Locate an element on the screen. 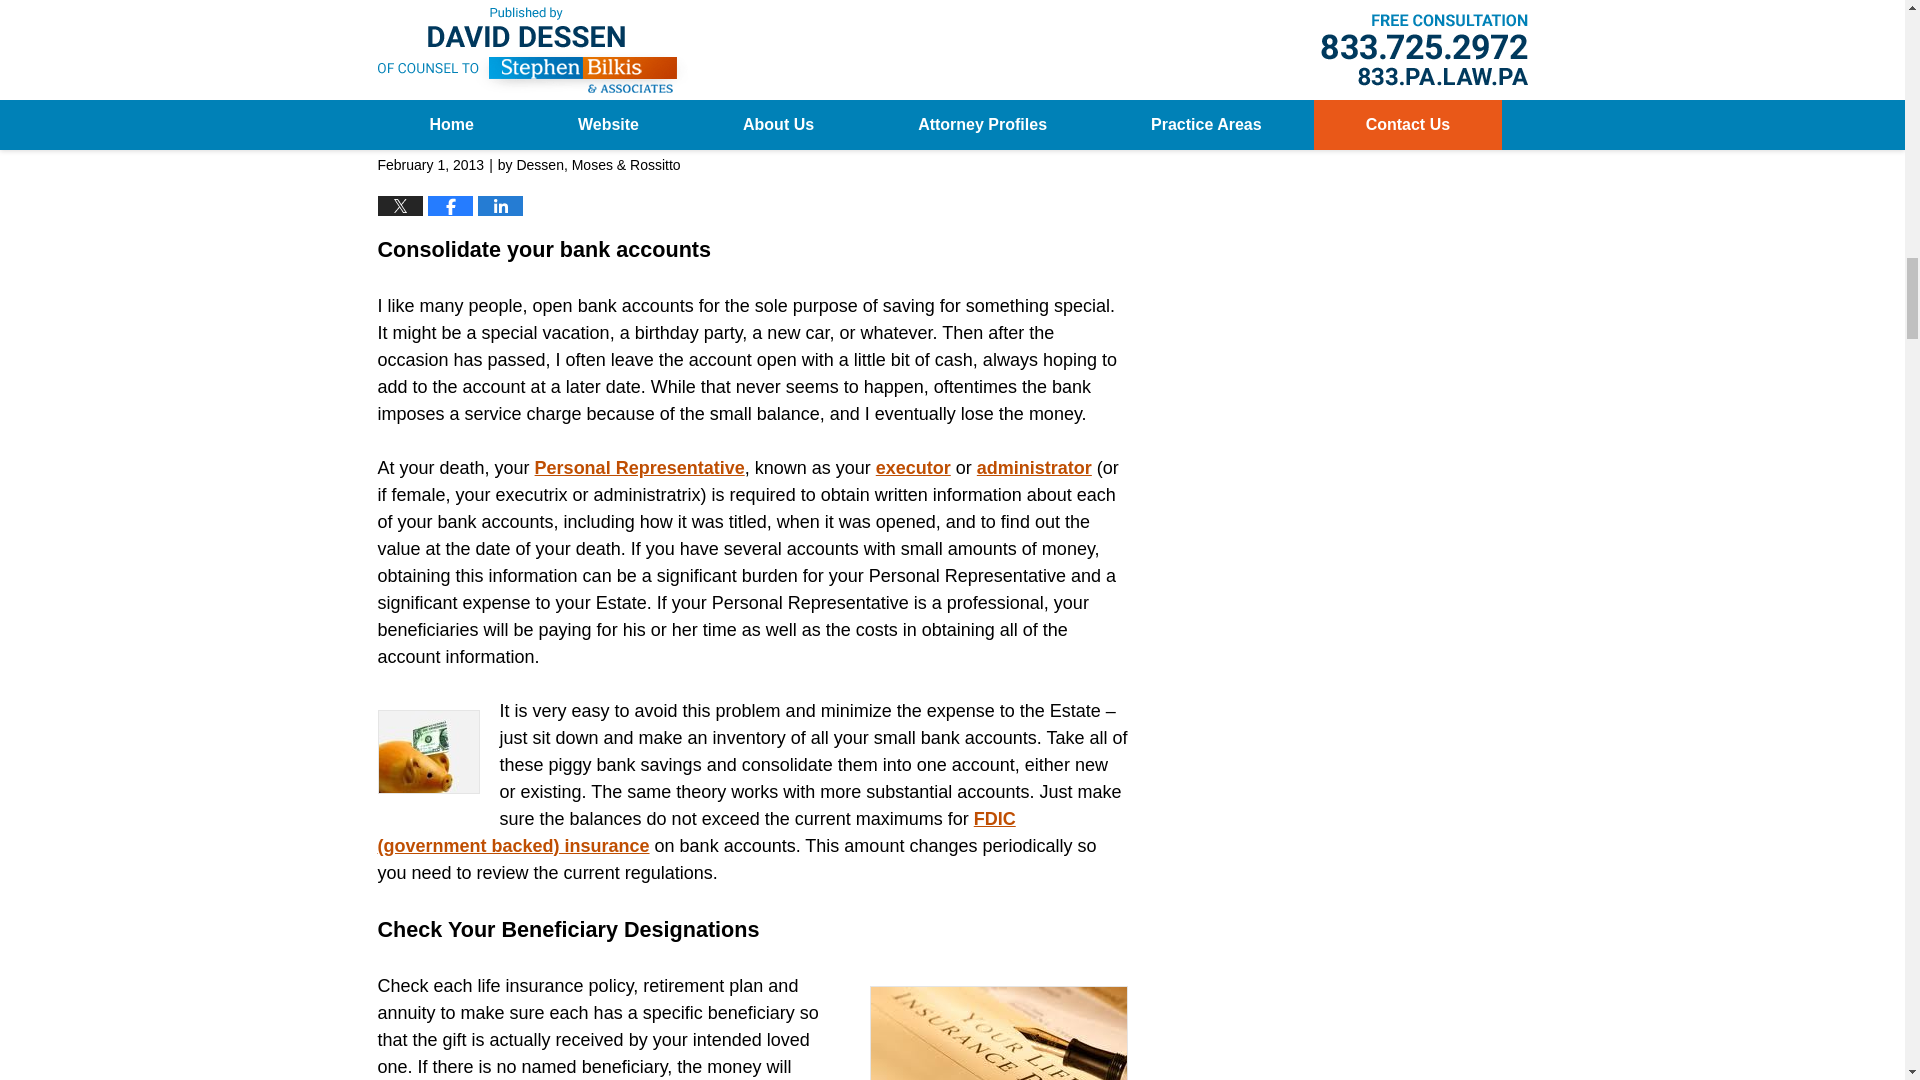  Permalink to Organize Your Assets to Benefit Your Heirs is located at coordinates (602, 132).